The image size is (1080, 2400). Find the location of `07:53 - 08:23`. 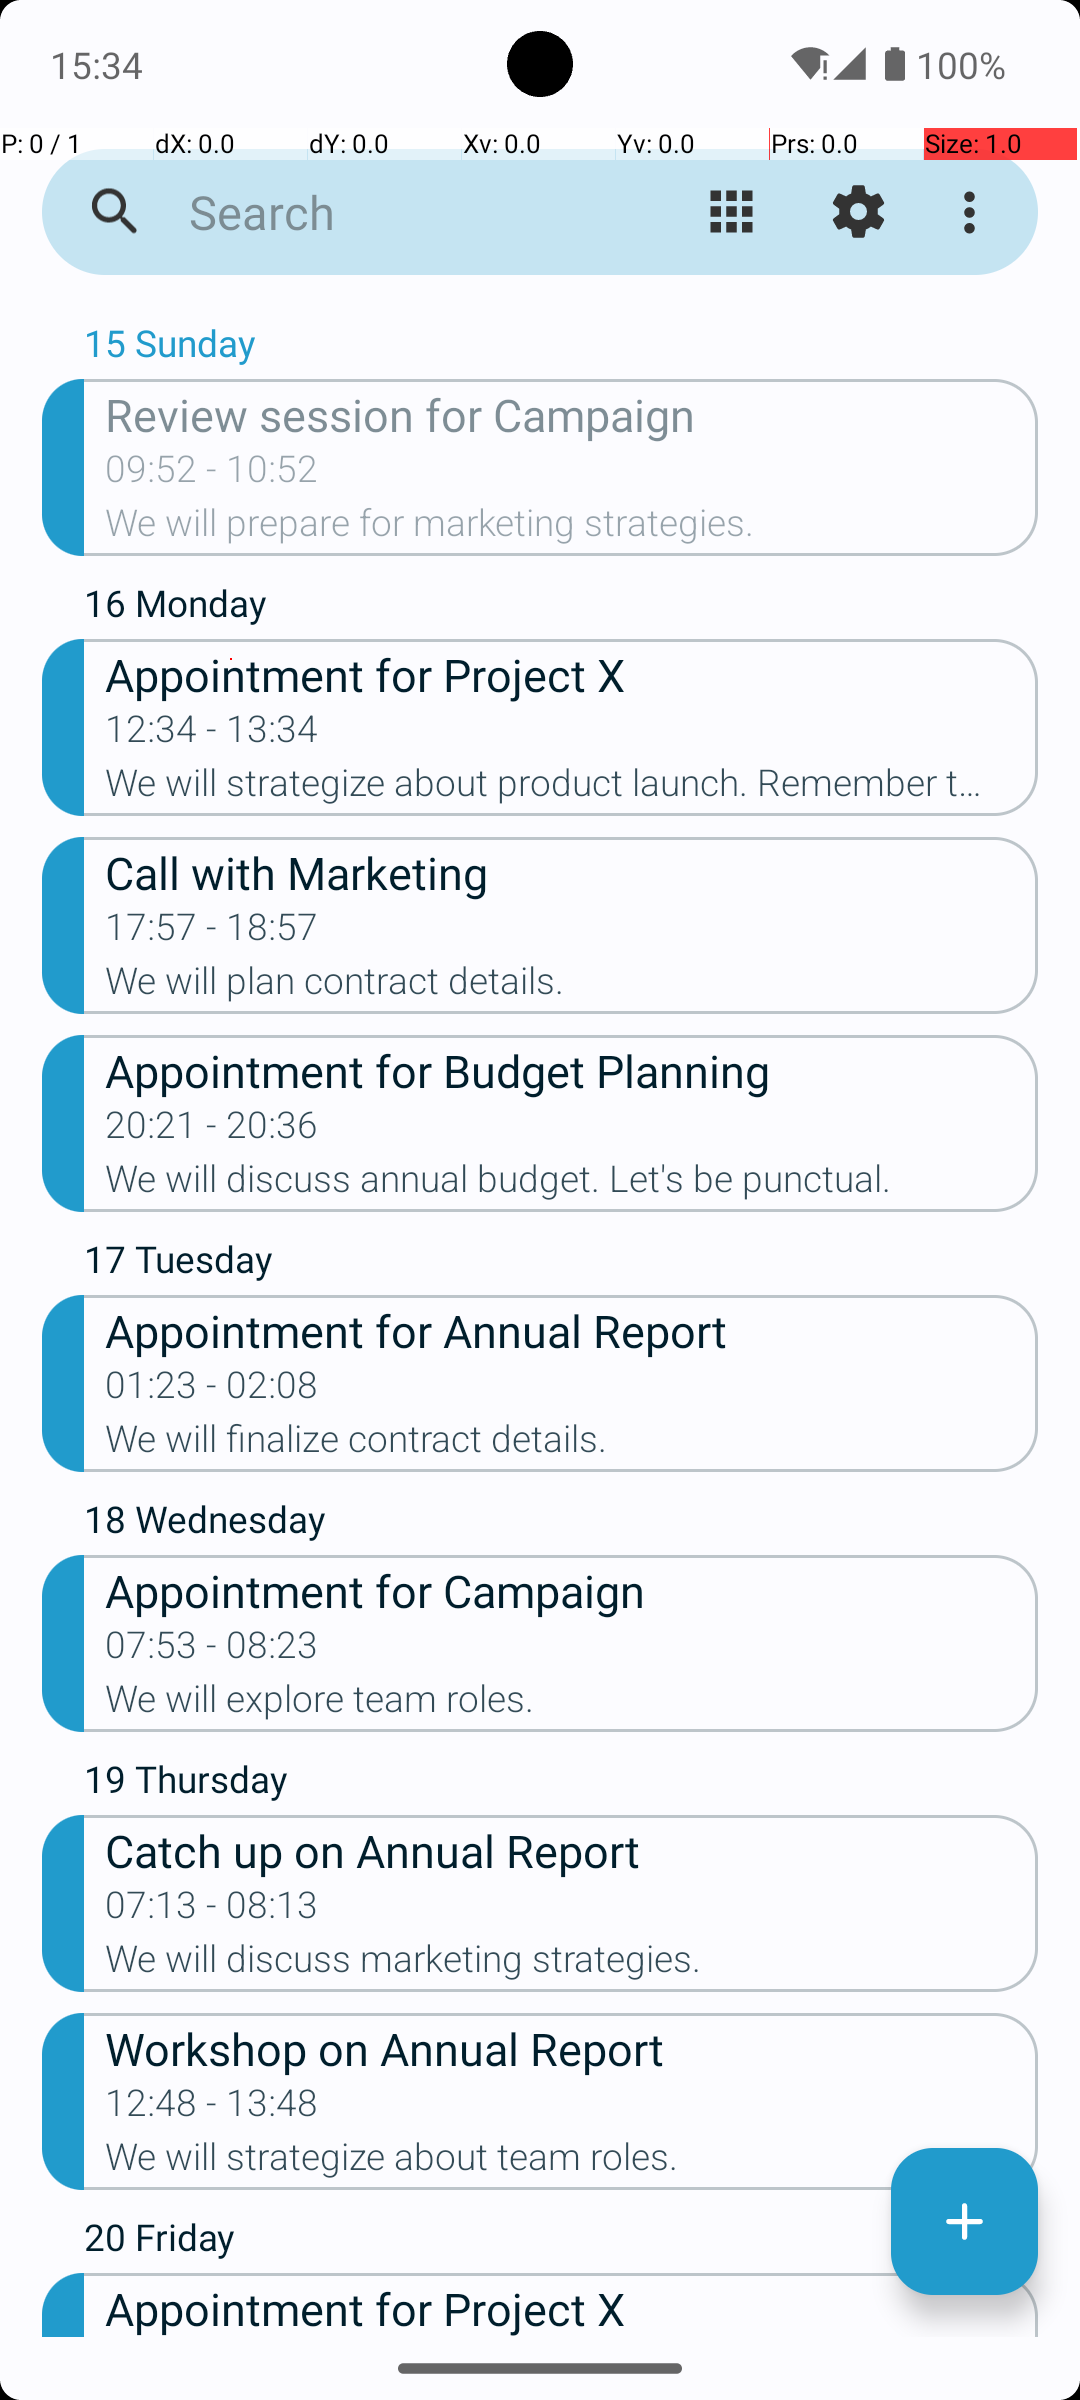

07:53 - 08:23 is located at coordinates (212, 1651).